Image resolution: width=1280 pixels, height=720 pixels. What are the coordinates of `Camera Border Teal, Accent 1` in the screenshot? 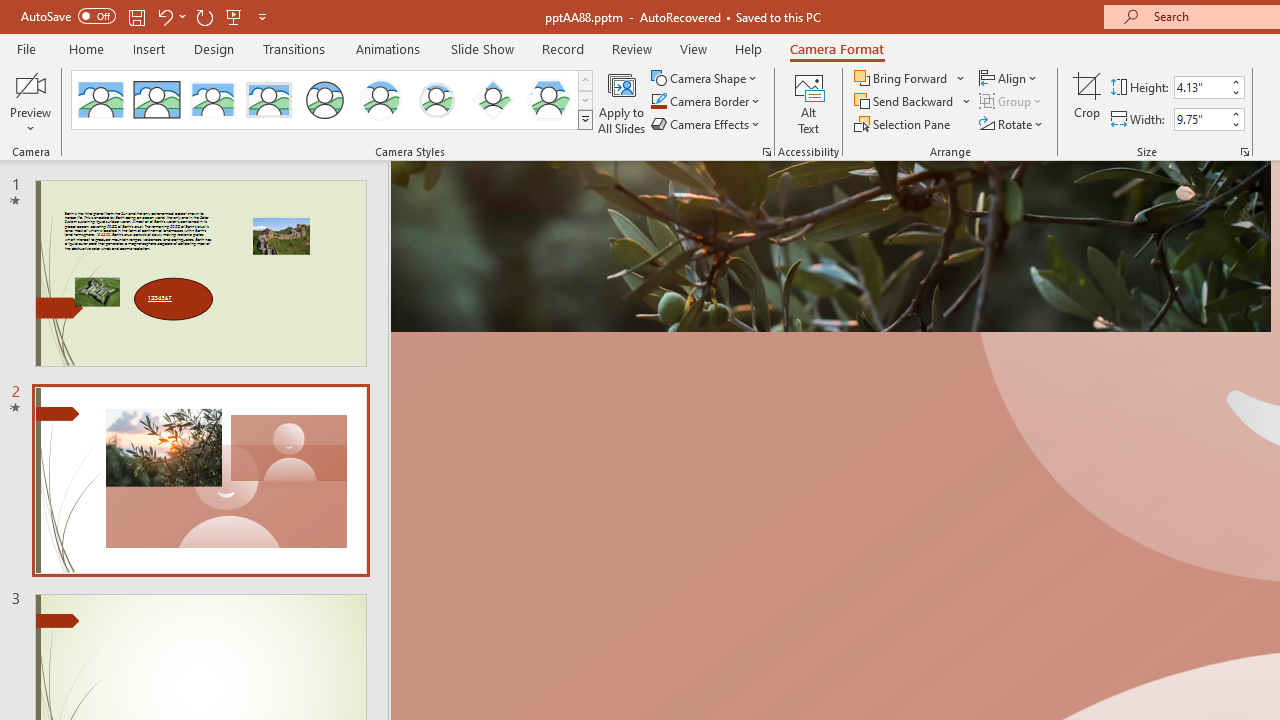 It's located at (658, 102).